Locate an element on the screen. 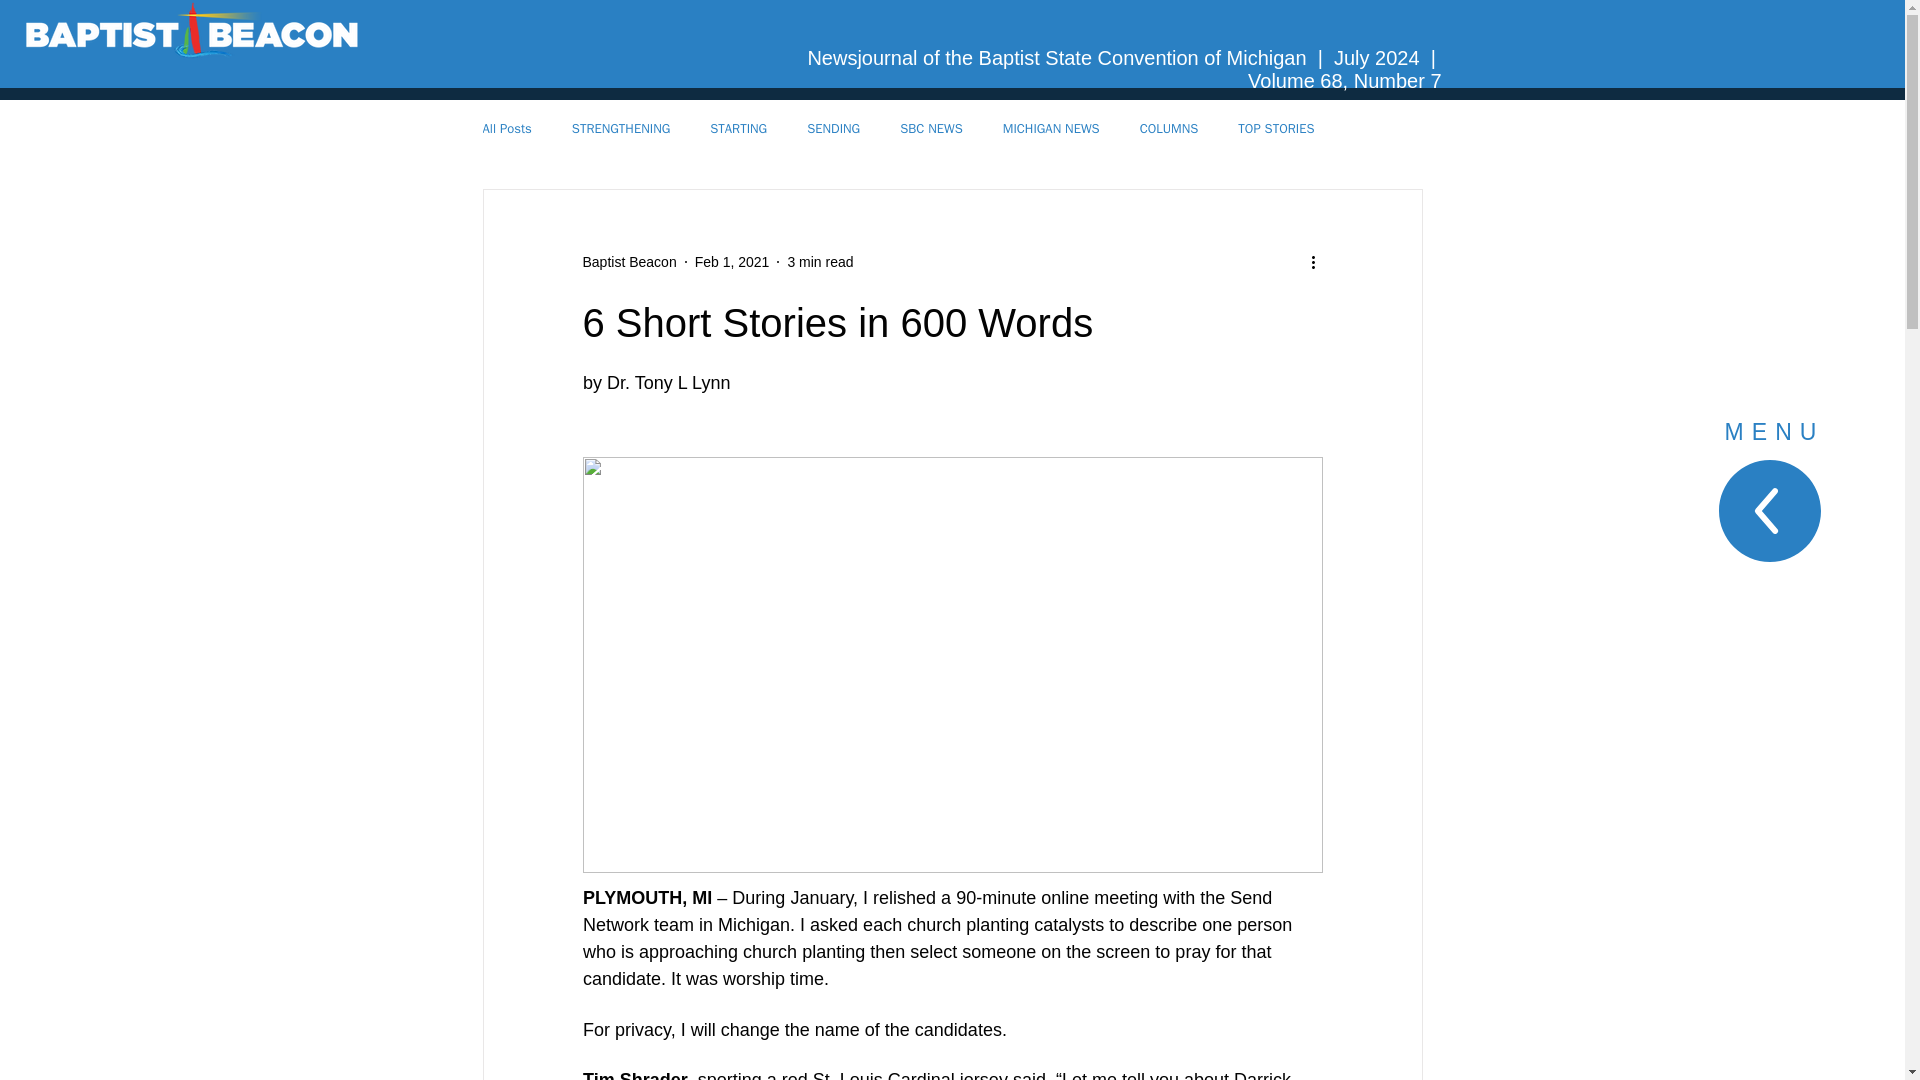  3 min read is located at coordinates (820, 262).